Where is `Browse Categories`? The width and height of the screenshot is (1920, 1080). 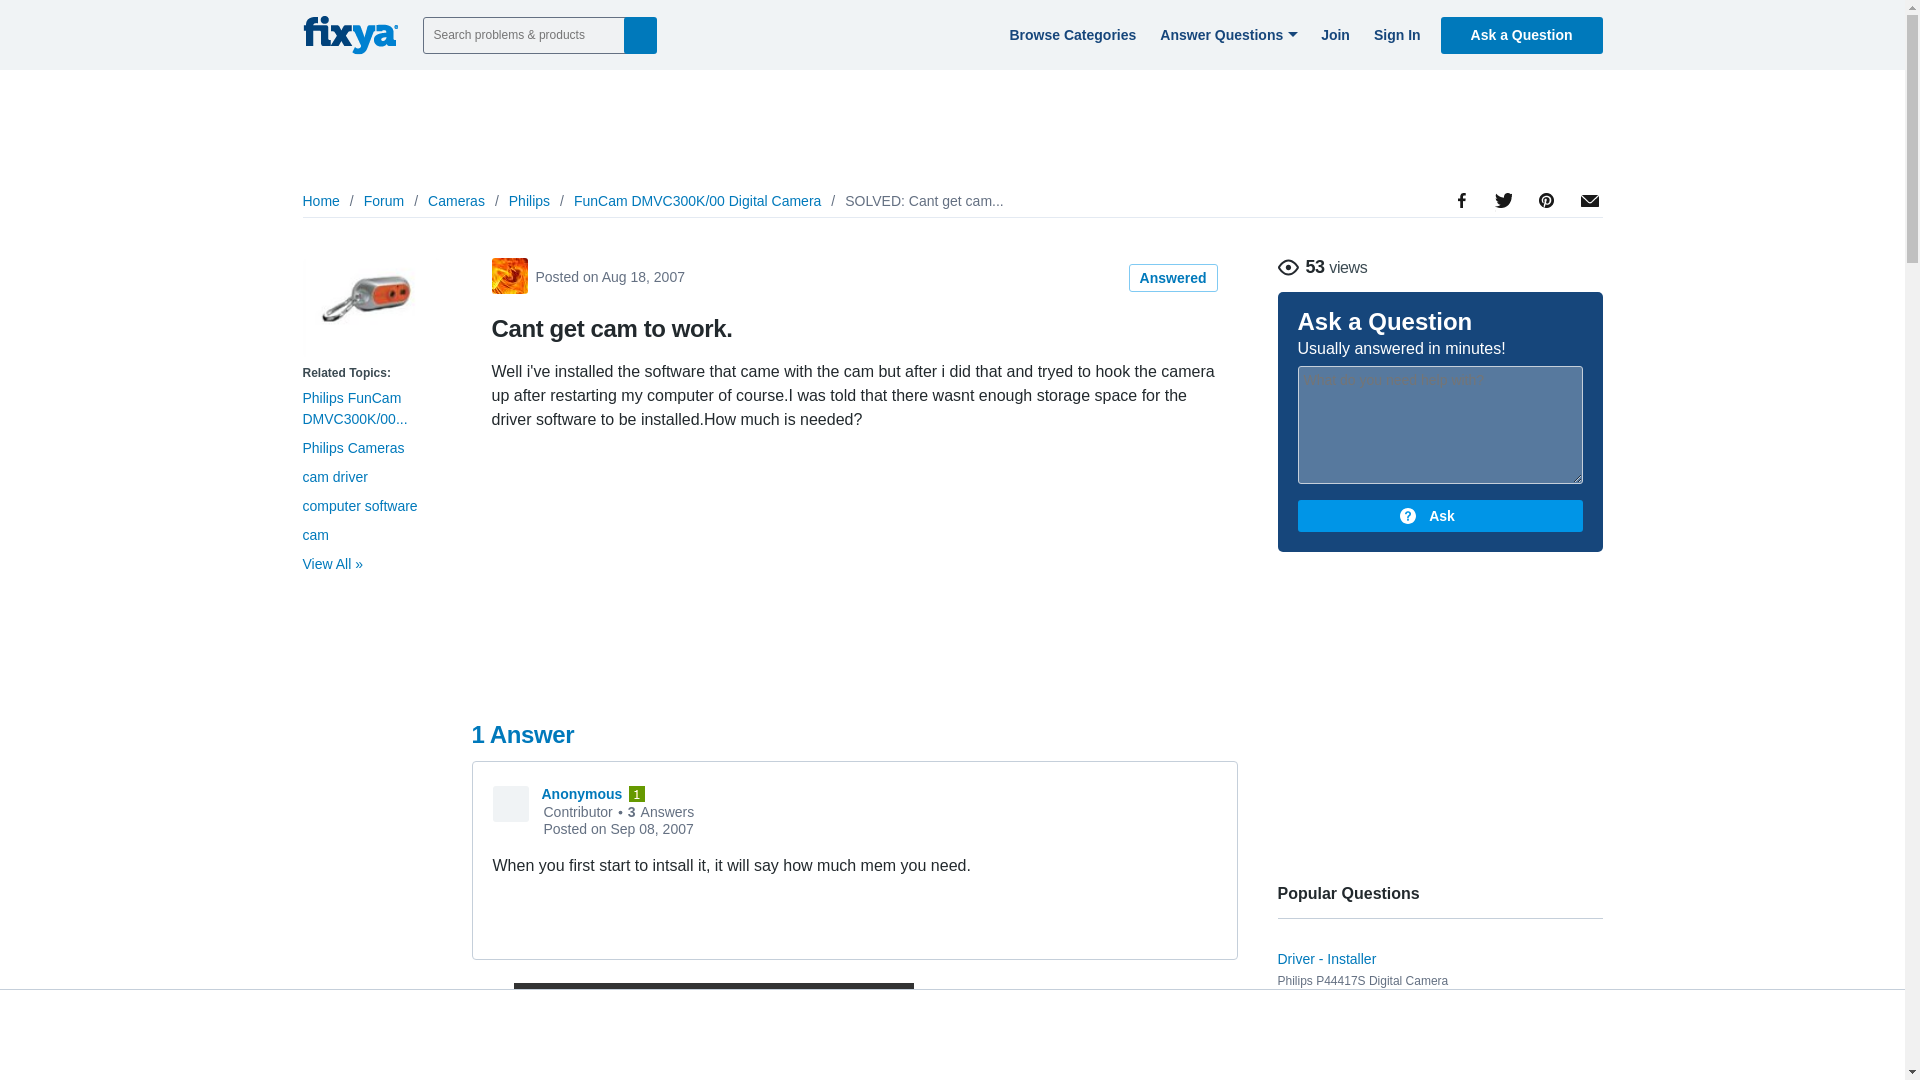
Browse Categories is located at coordinates (1069, 34).